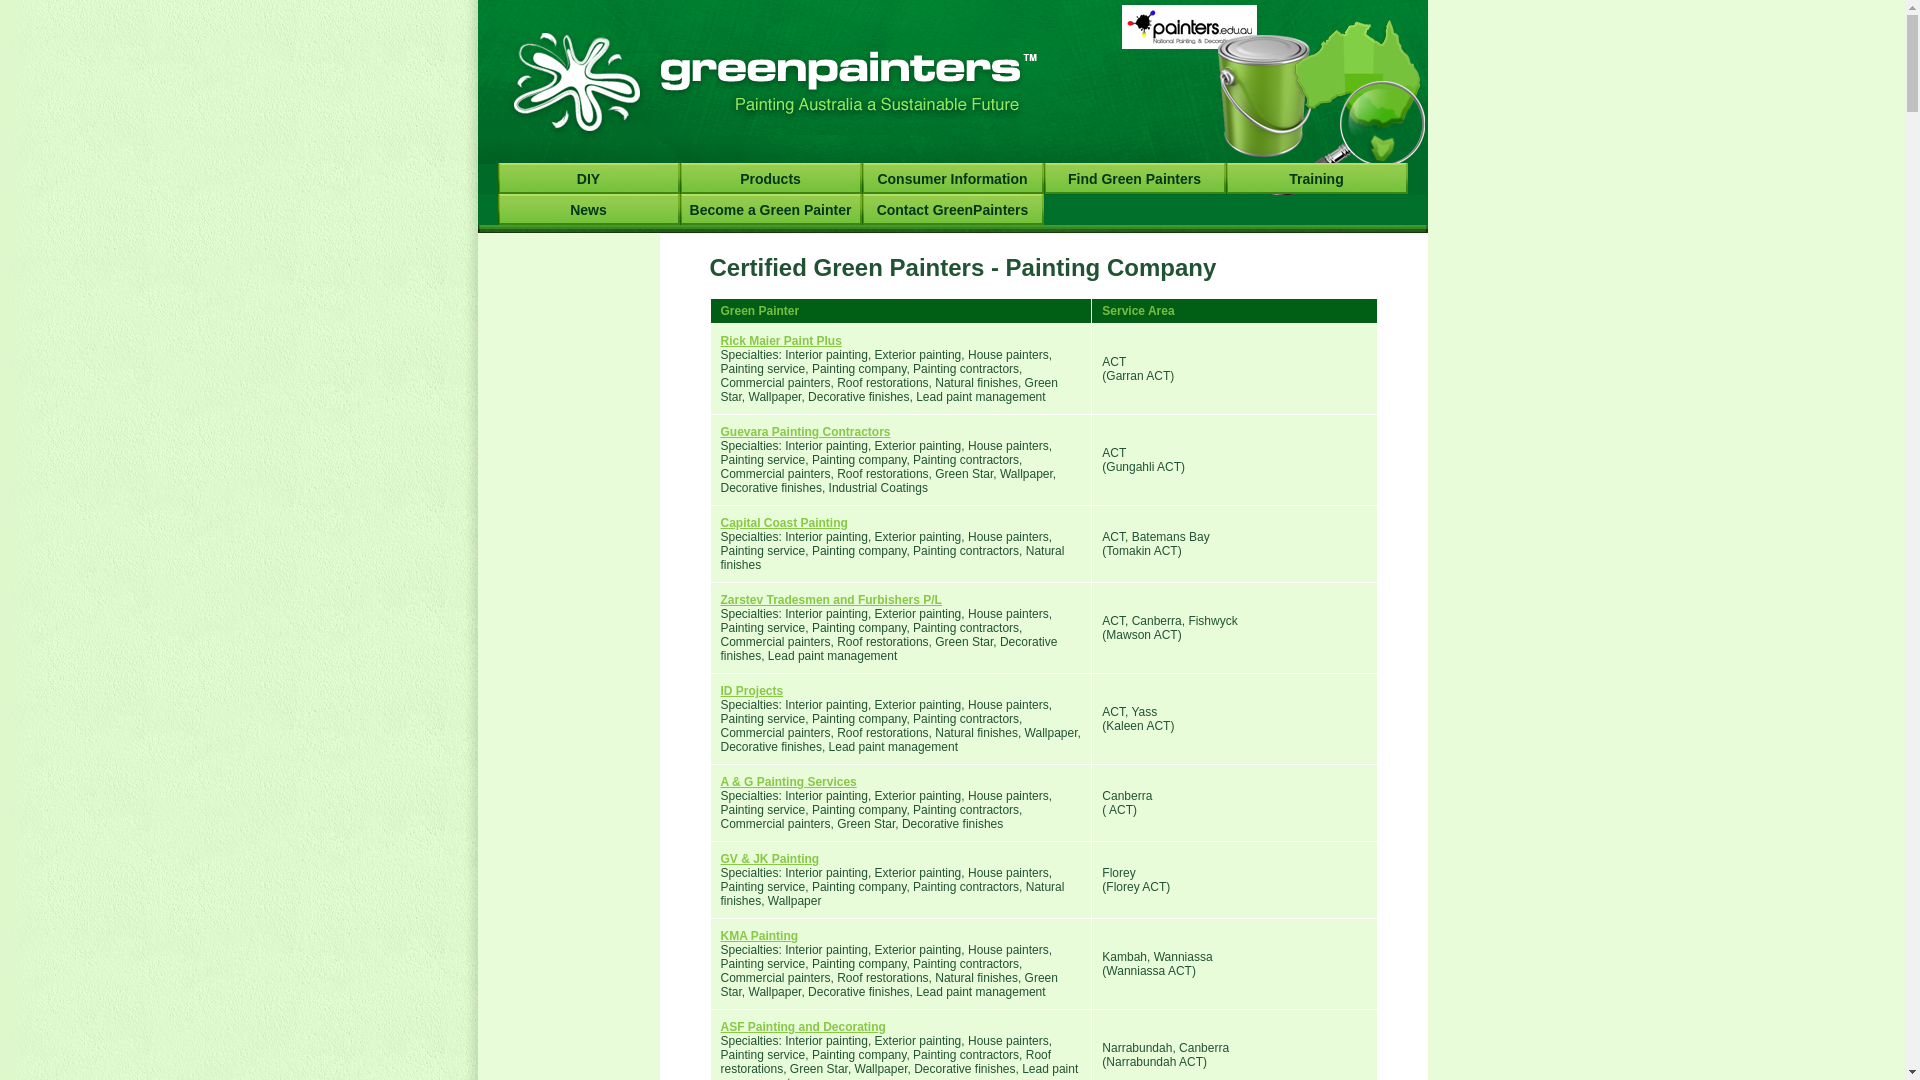 Image resolution: width=1920 pixels, height=1080 pixels. I want to click on GV & JK Painting, so click(770, 859).